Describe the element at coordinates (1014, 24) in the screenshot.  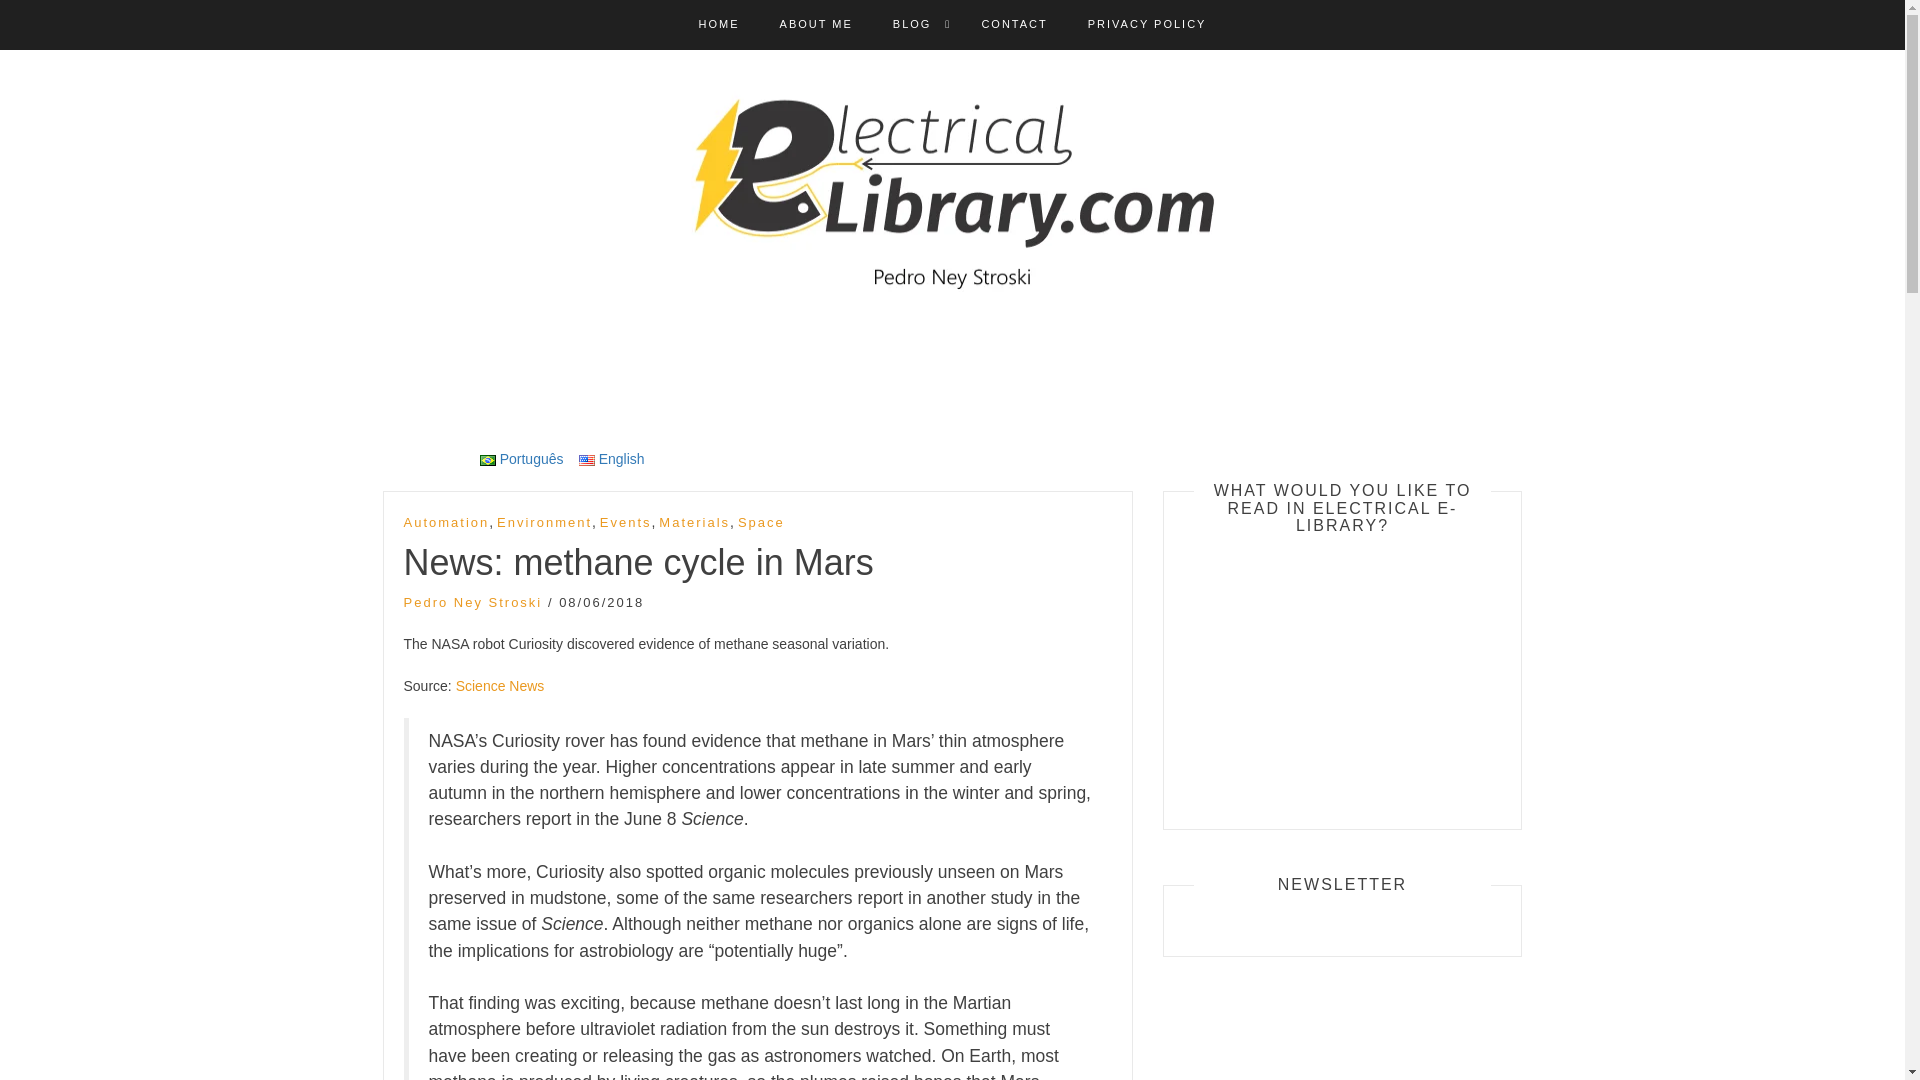
I see `CONTACT` at that location.